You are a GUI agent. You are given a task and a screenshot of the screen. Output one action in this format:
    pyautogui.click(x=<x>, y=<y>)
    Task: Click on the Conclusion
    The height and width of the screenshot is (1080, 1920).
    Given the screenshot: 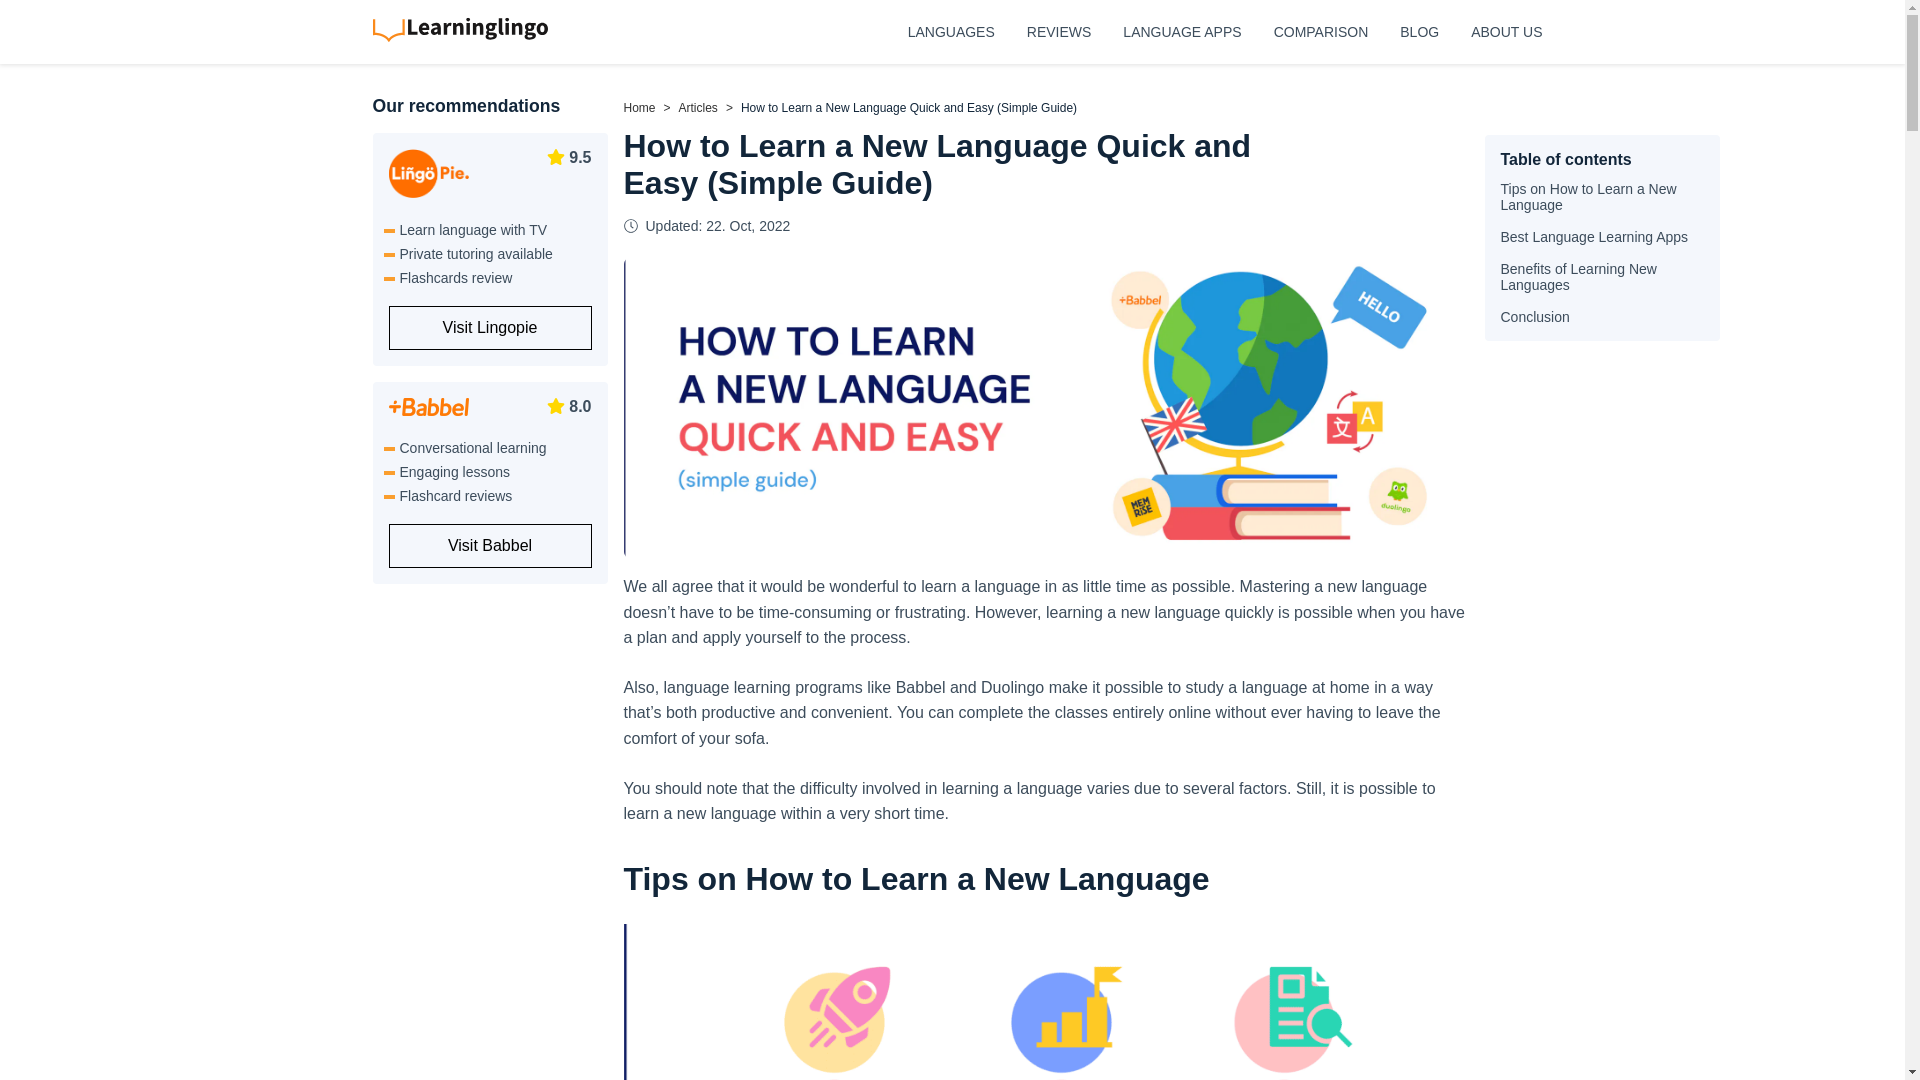 What is the action you would take?
    pyautogui.click(x=1534, y=316)
    